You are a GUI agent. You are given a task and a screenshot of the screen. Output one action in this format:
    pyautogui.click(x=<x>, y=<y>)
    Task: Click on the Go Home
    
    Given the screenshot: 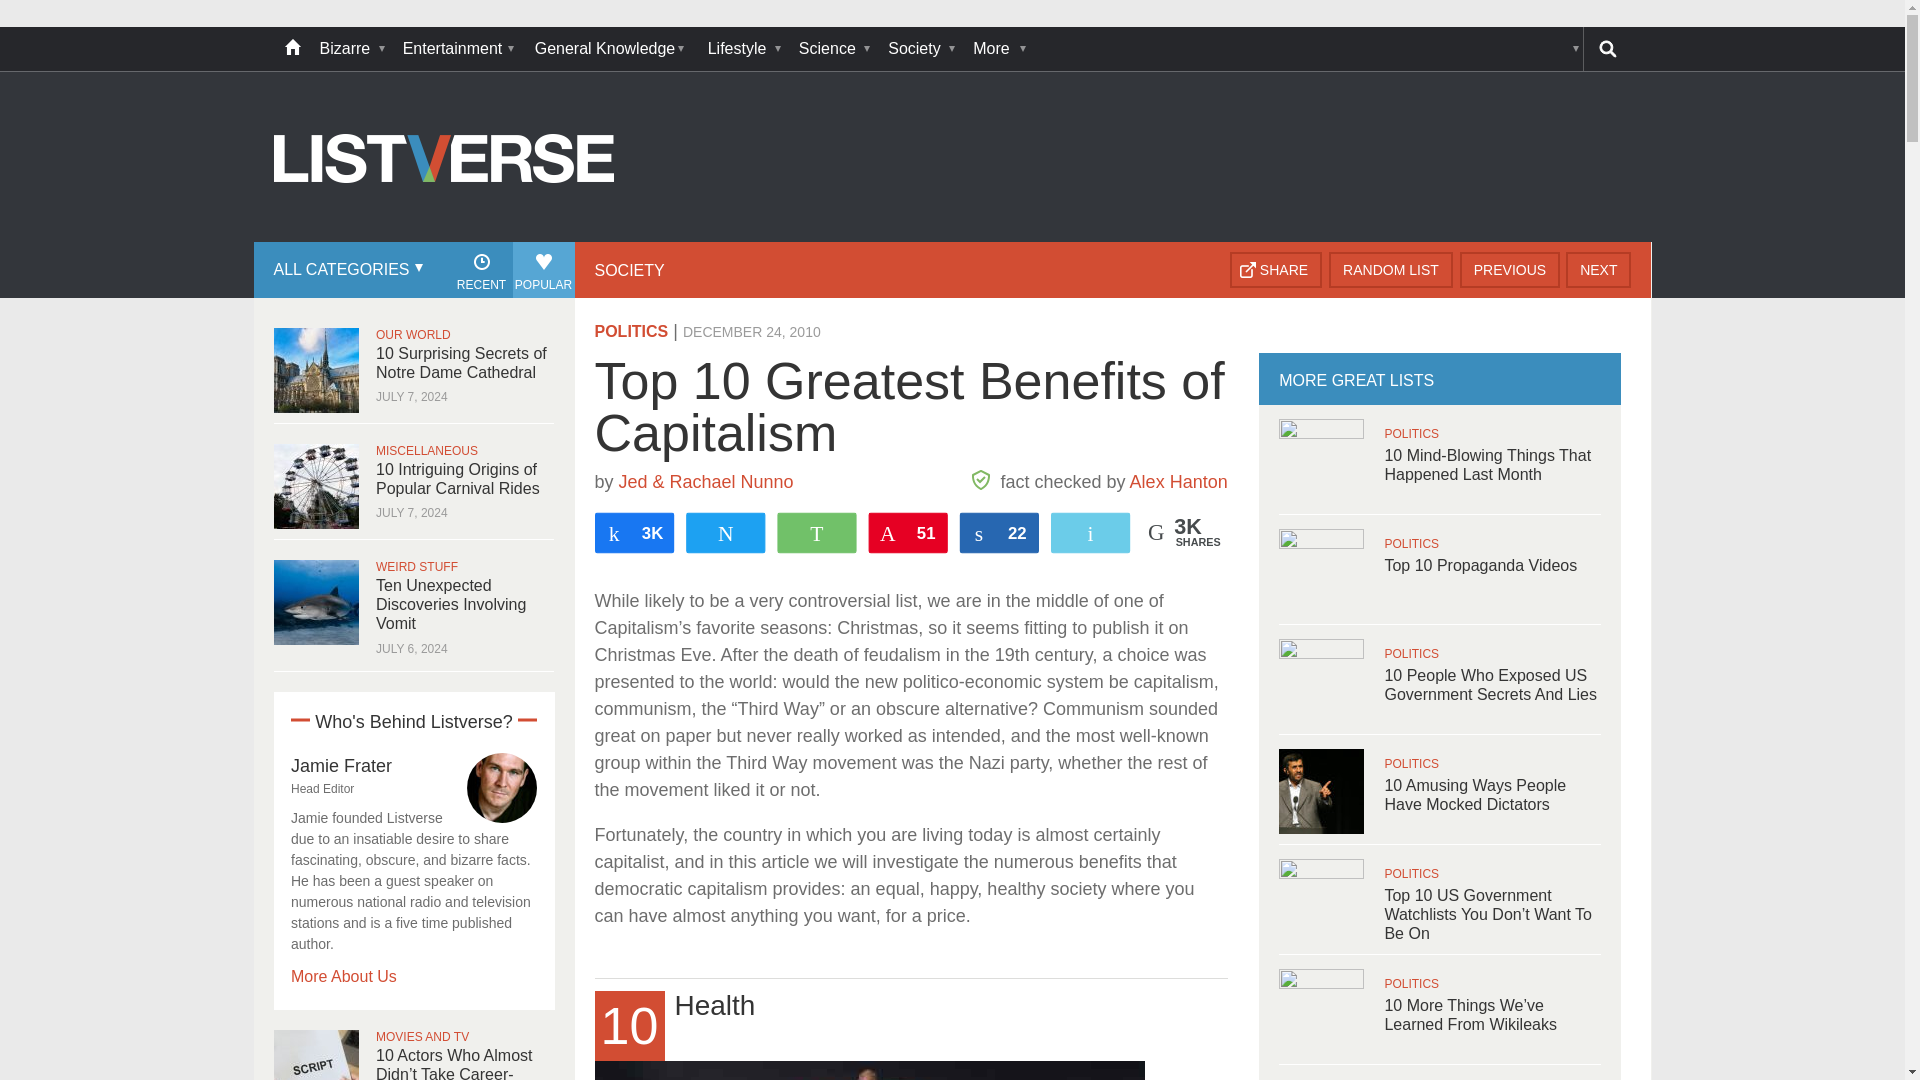 What is the action you would take?
    pyautogui.click(x=292, y=49)
    